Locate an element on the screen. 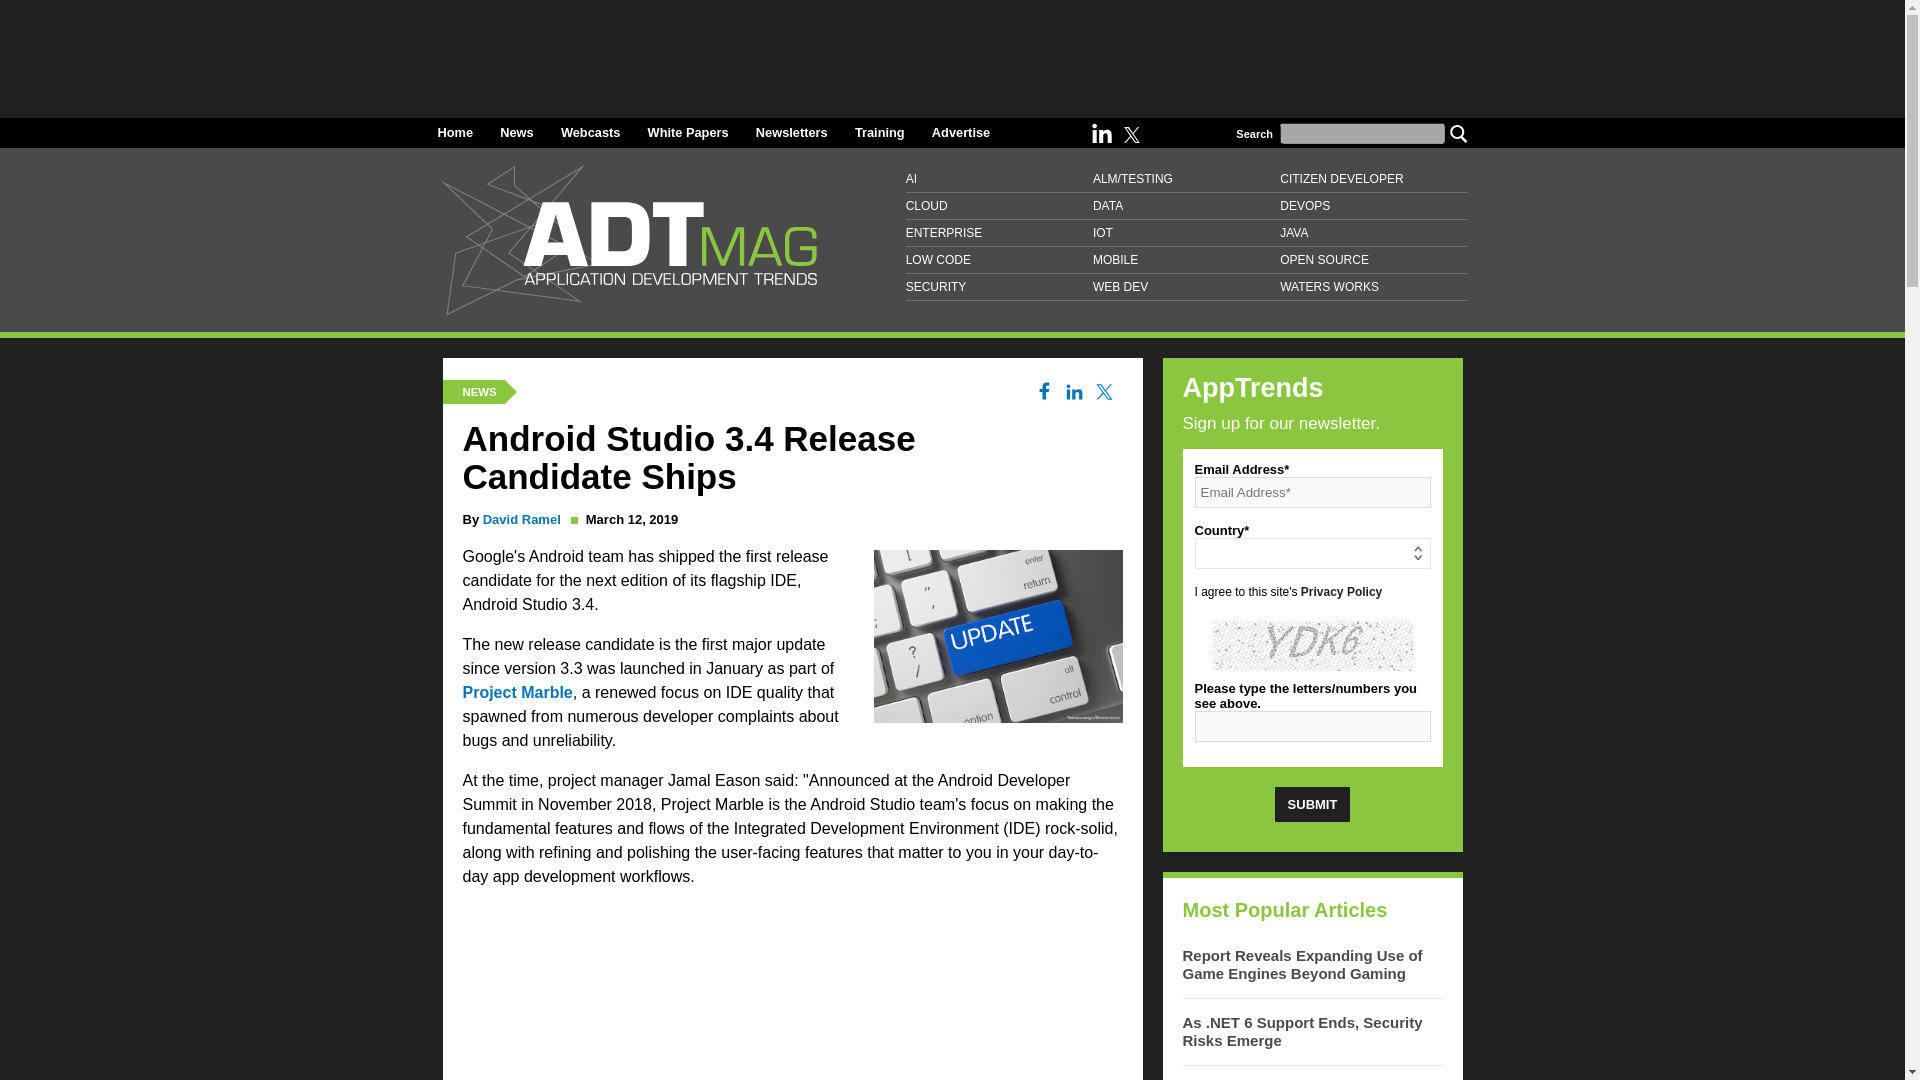 The height and width of the screenshot is (1080, 1920). IOT is located at coordinates (1186, 234).